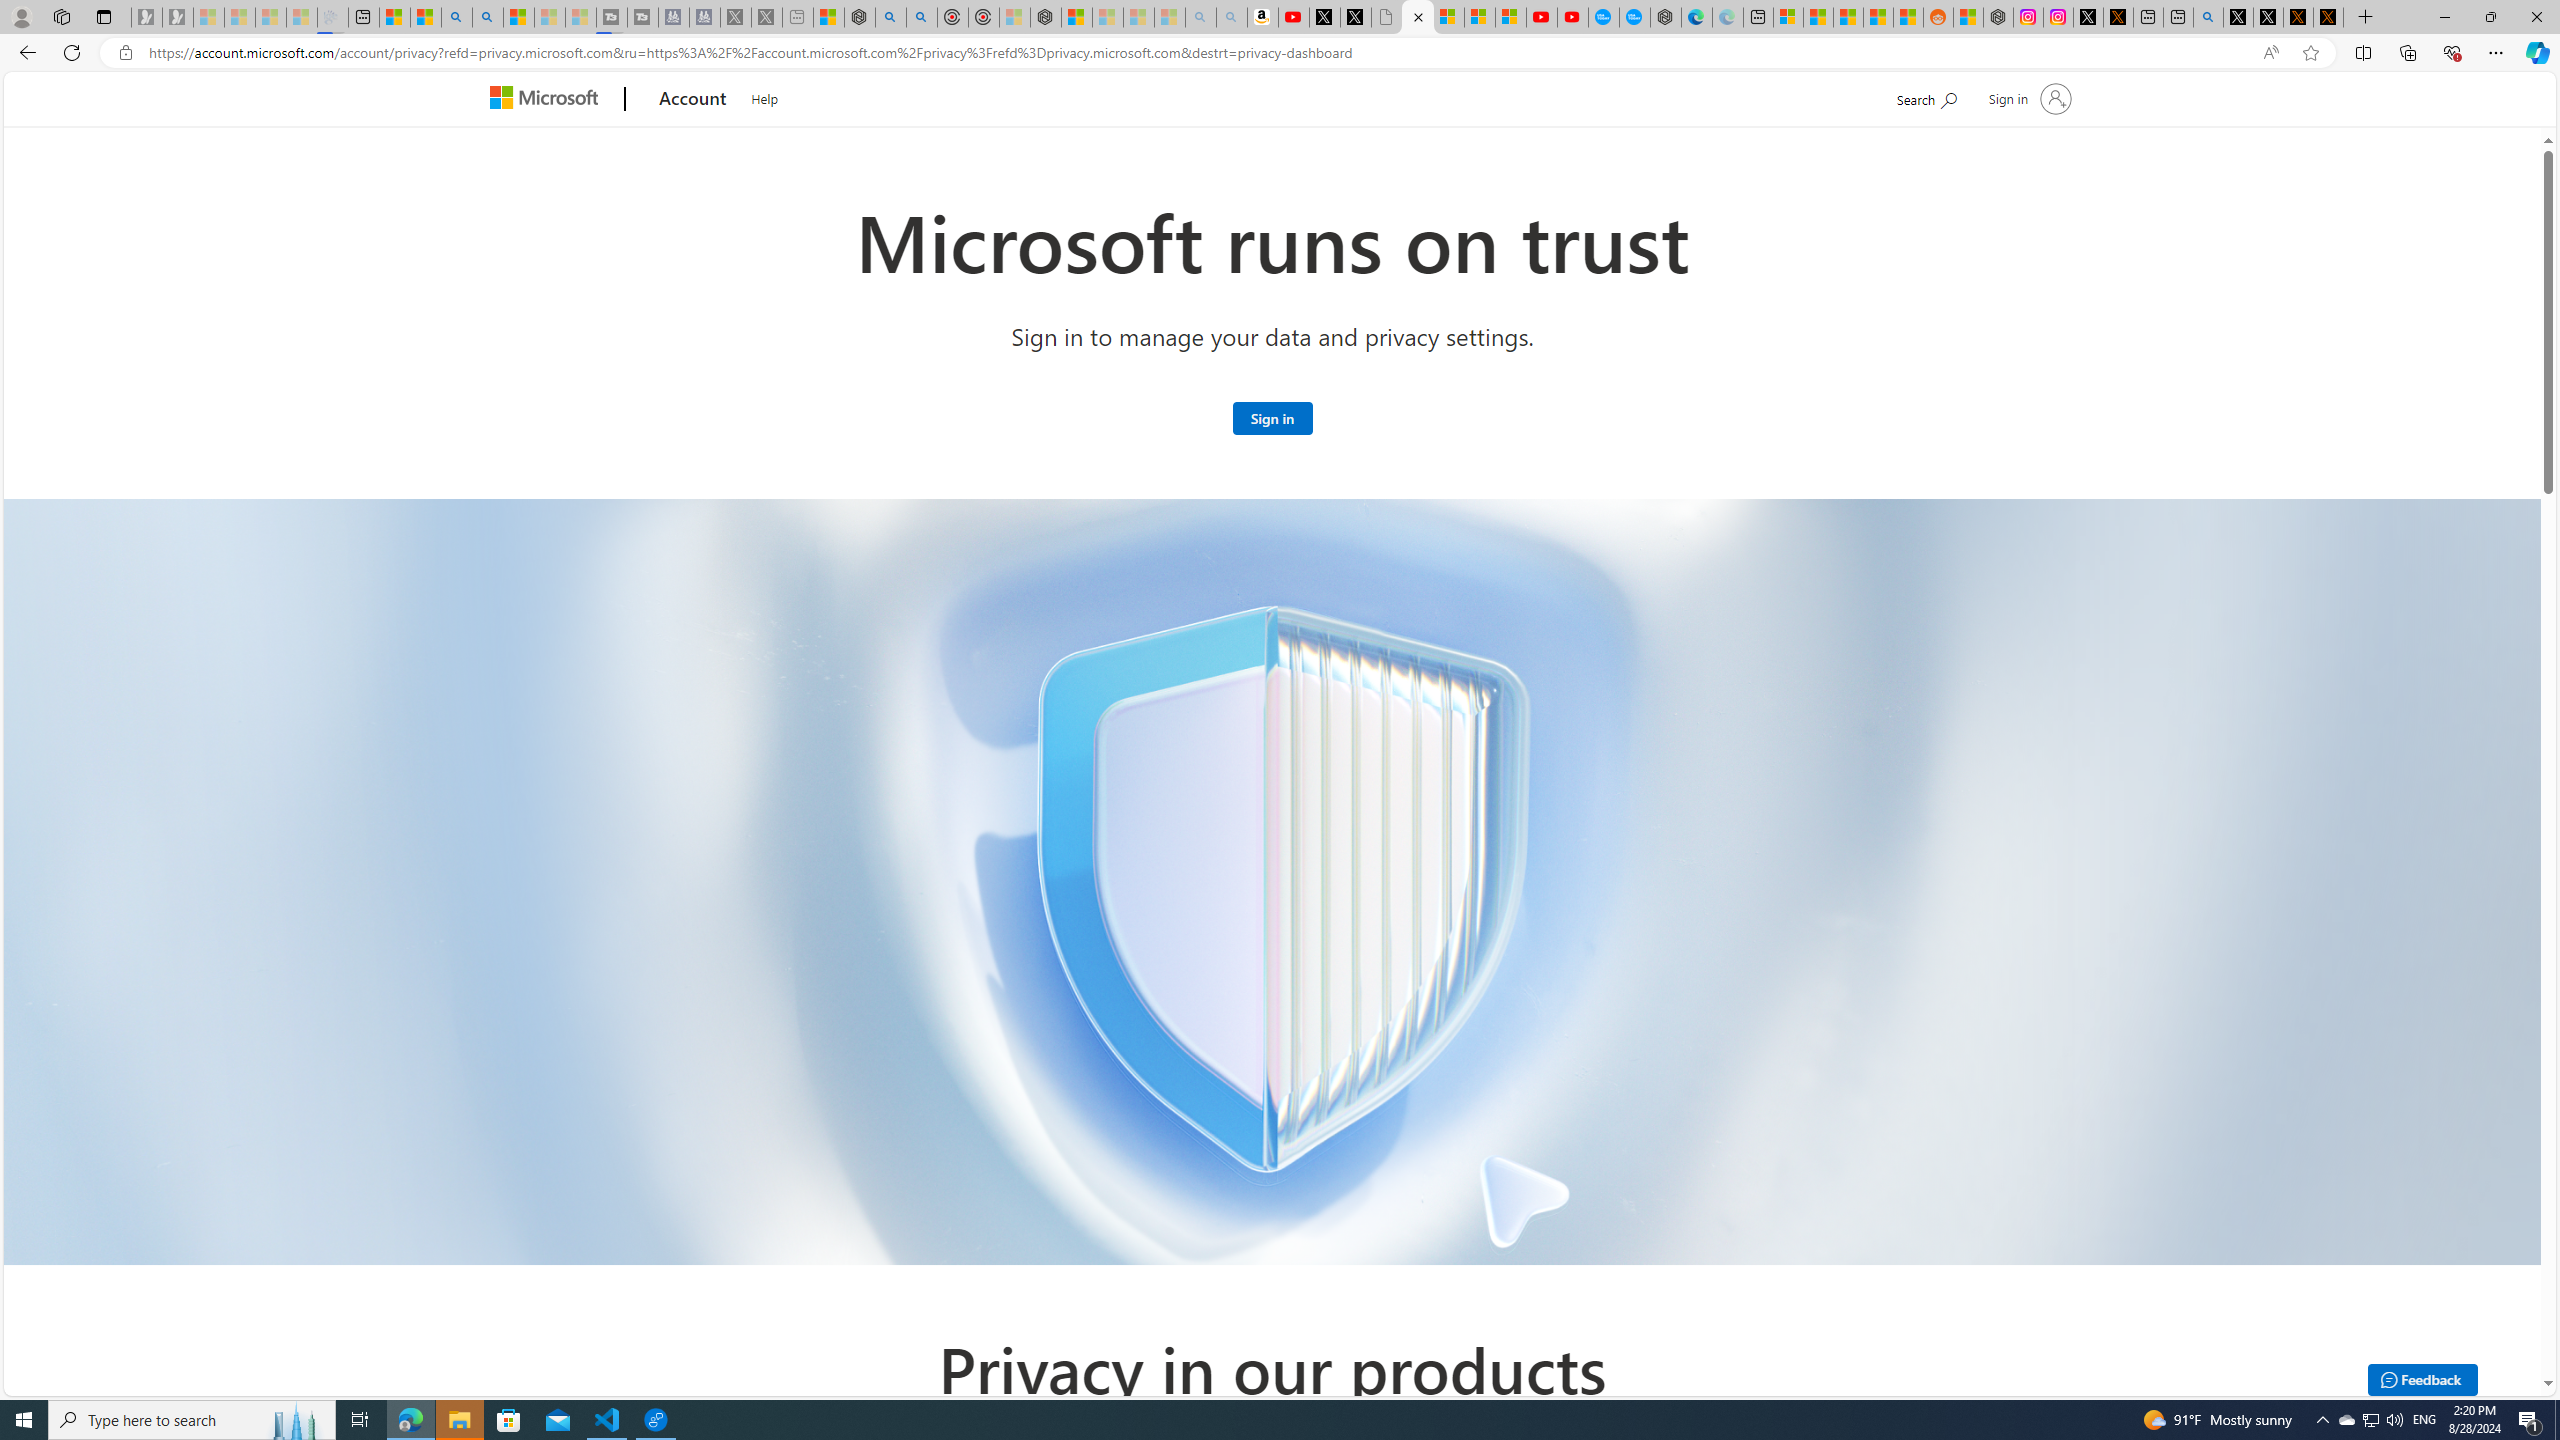 The height and width of the screenshot is (1440, 2560). What do you see at coordinates (1664, 17) in the screenshot?
I see `Nordace - Nordace has arrived Hong Kong` at bounding box center [1664, 17].